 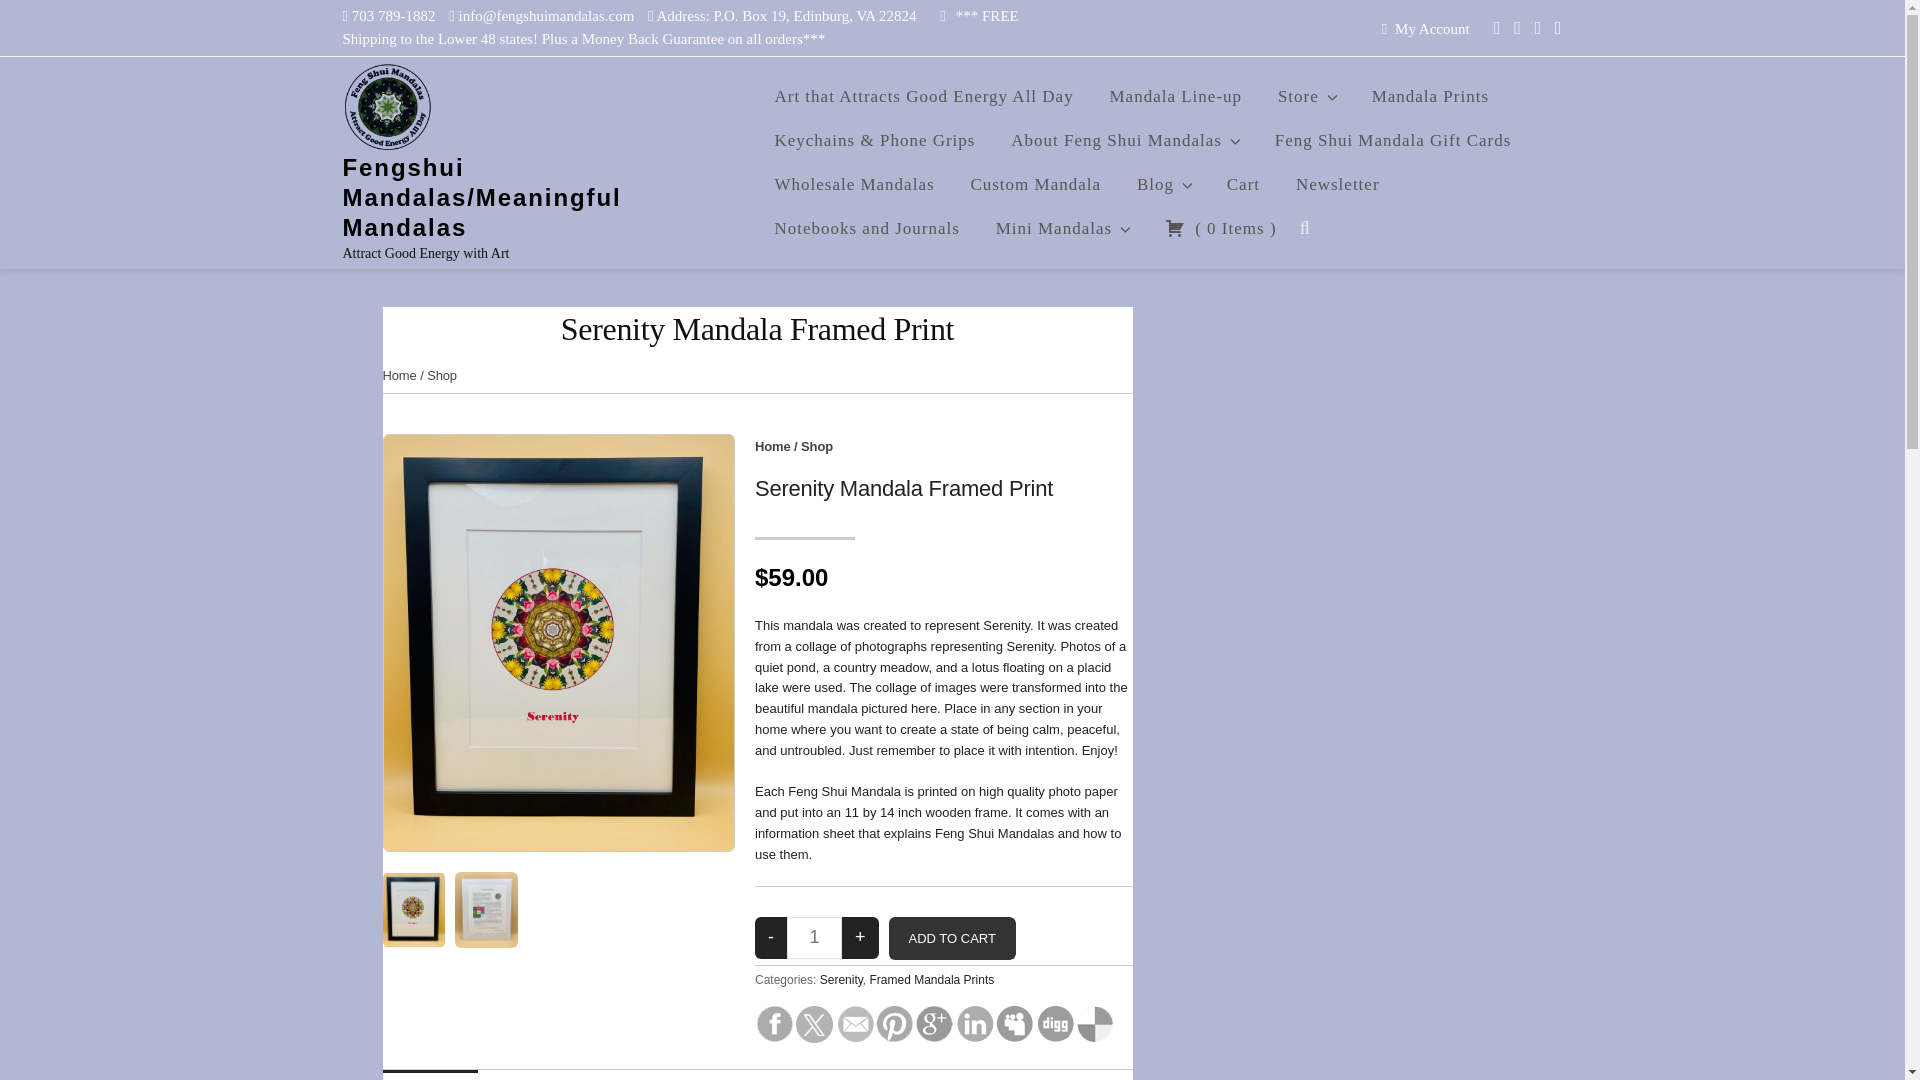 I want to click on Store, so click(x=1307, y=96).